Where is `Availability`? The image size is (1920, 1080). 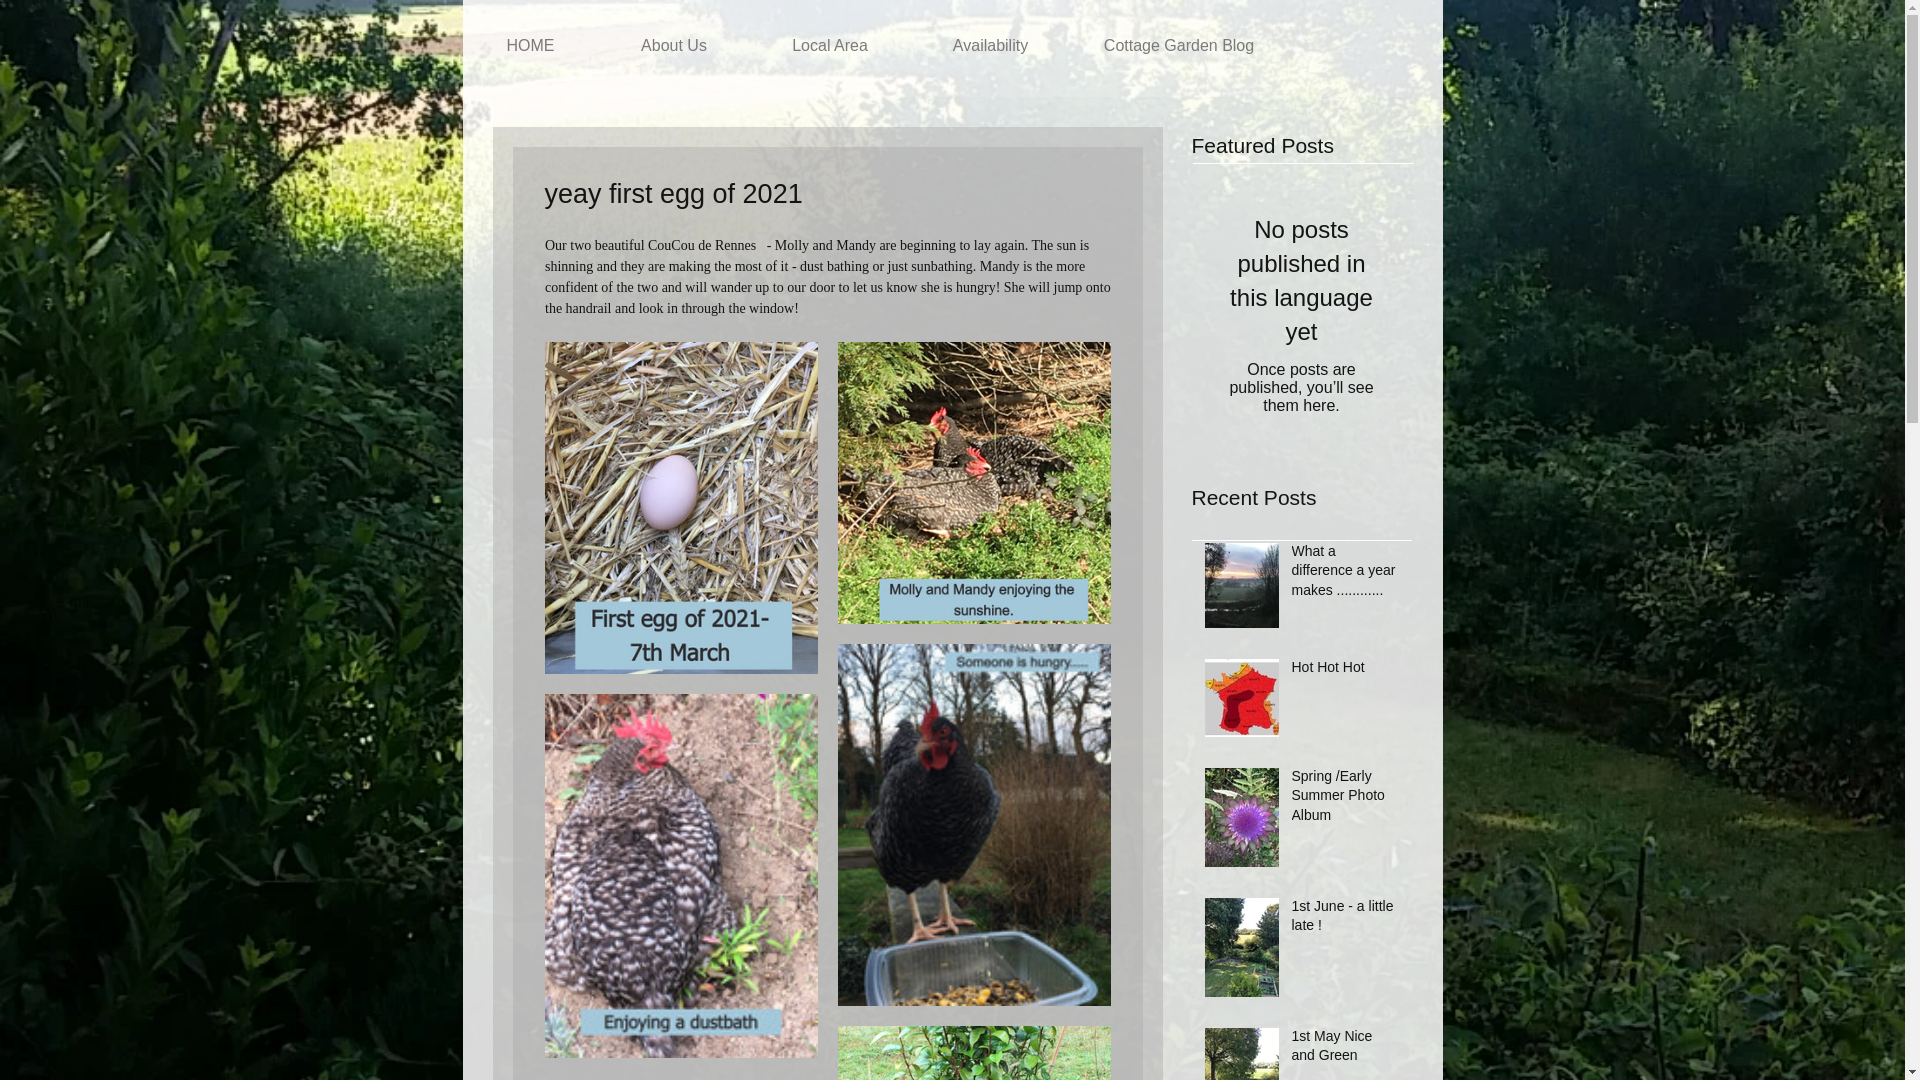
Availability is located at coordinates (990, 46).